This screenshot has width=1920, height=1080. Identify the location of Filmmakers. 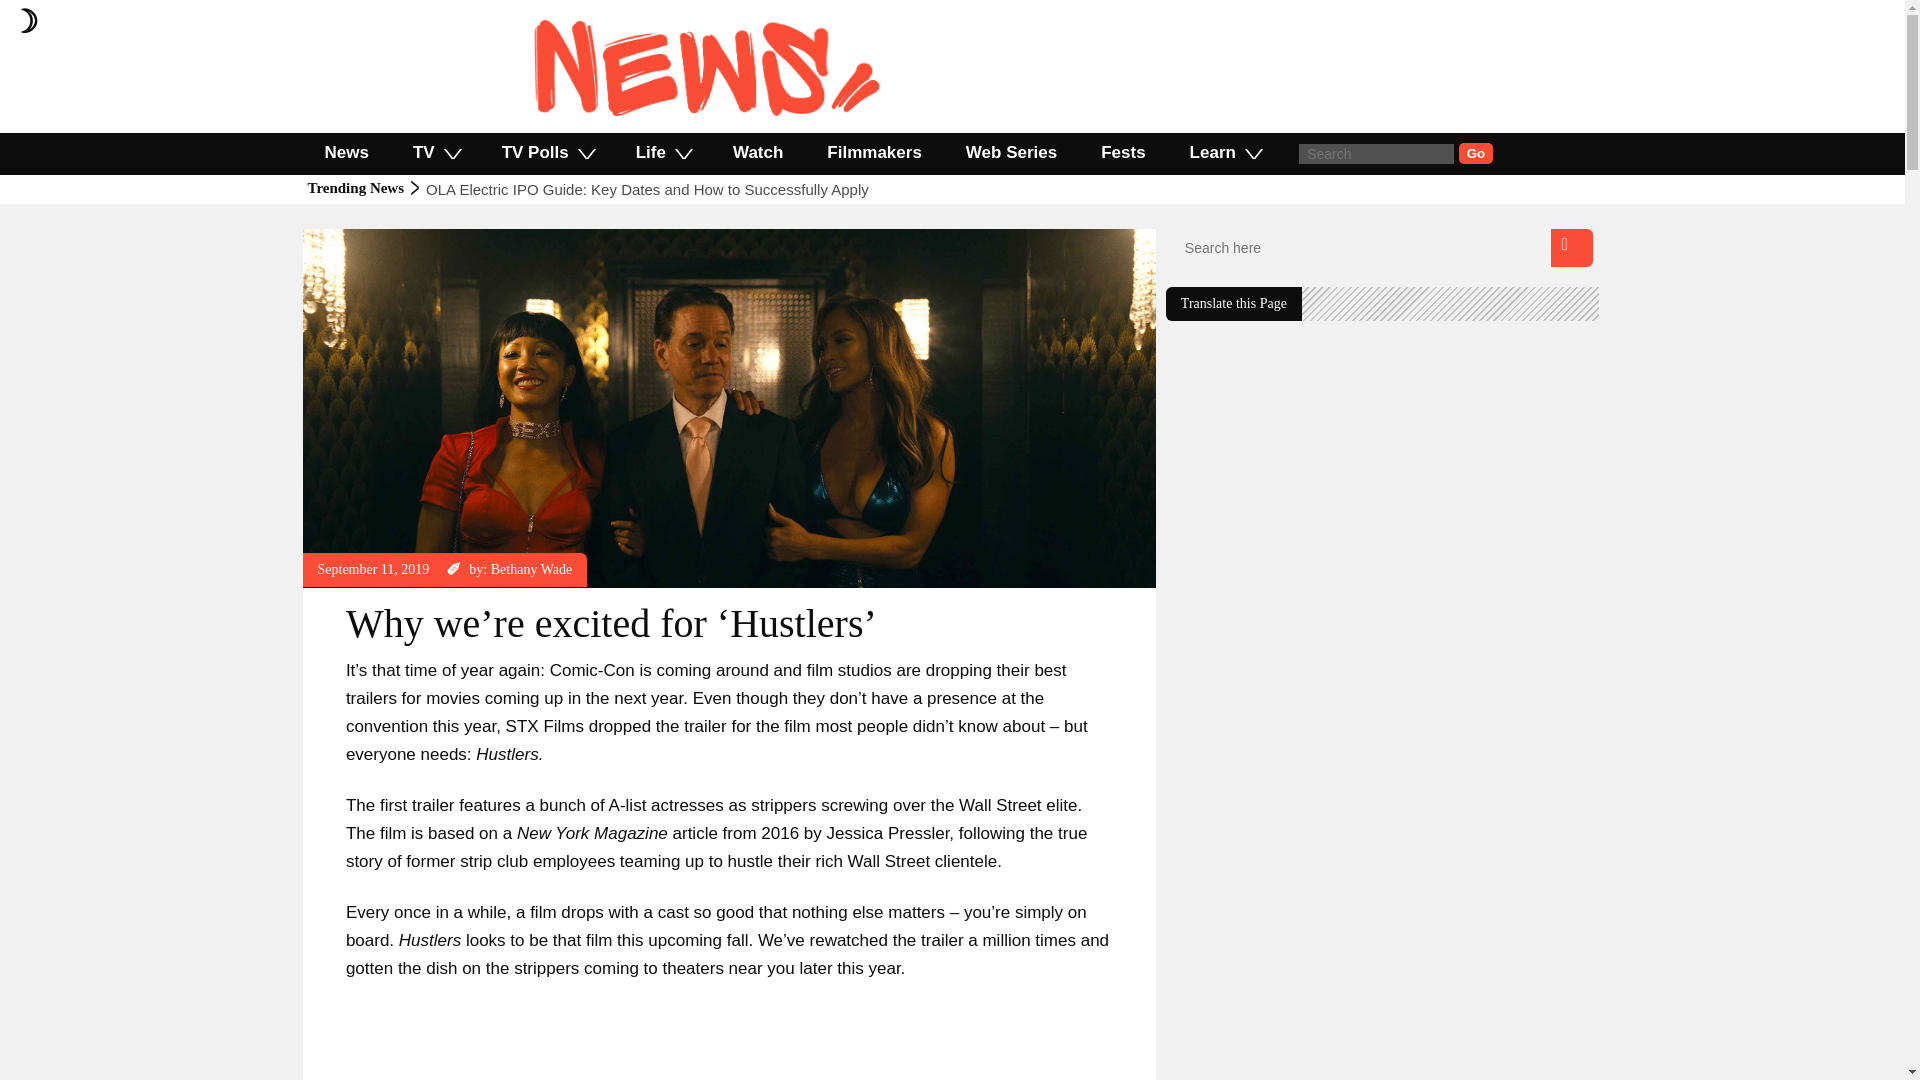
(874, 152).